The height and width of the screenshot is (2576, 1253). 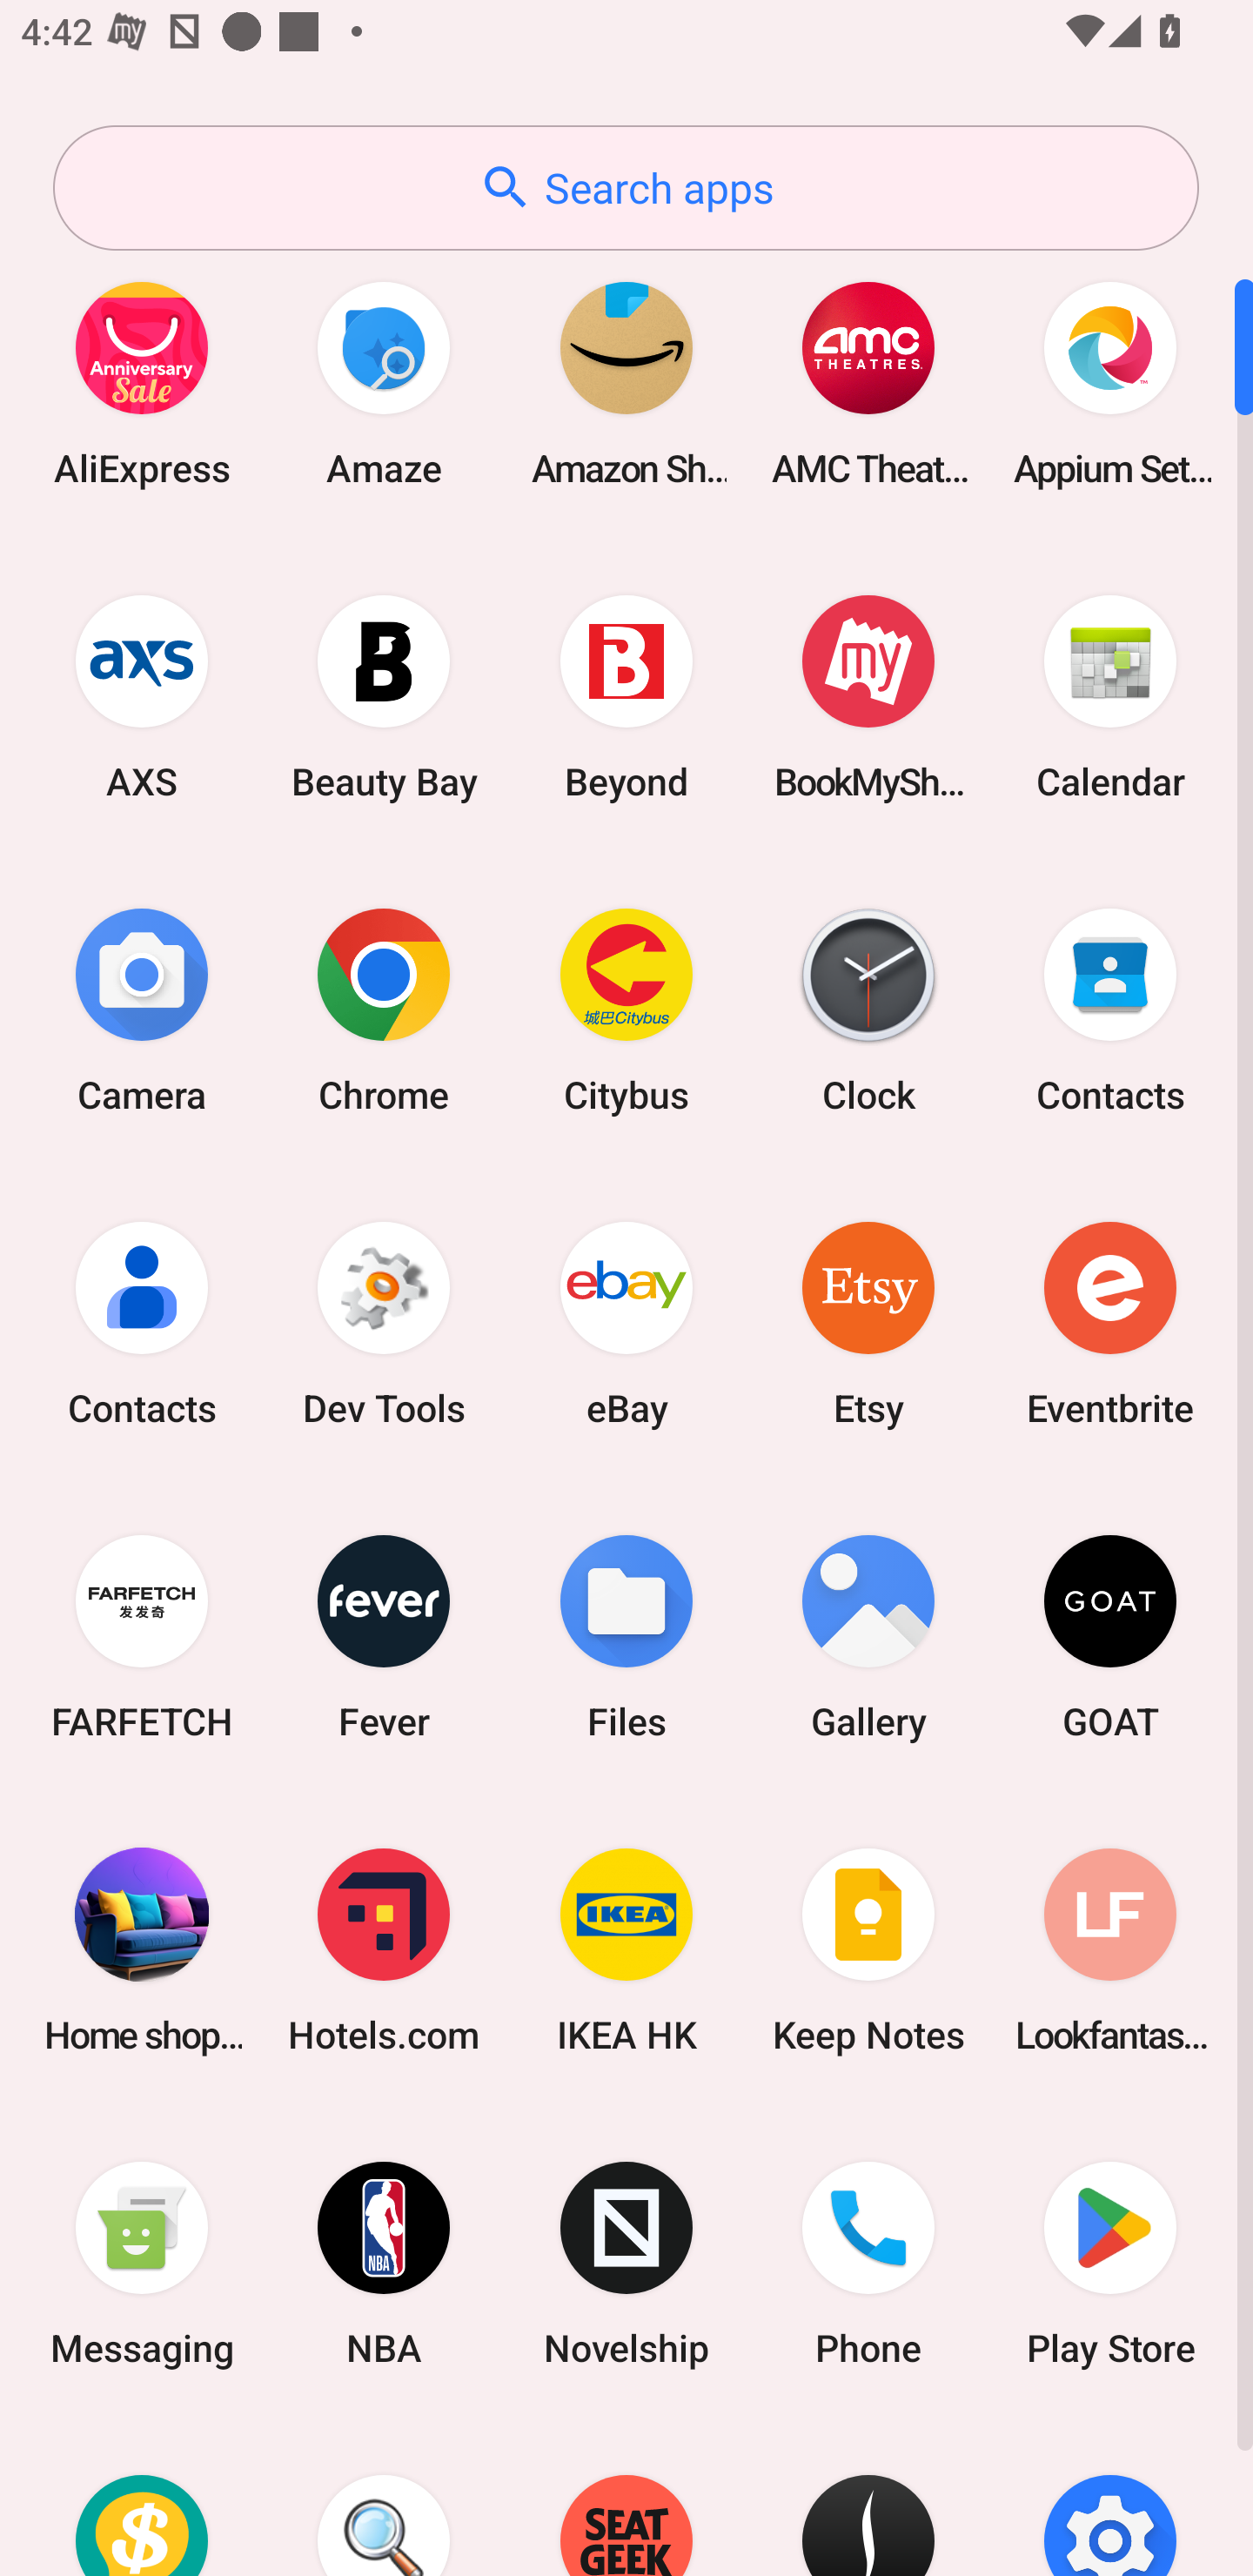 What do you see at coordinates (868, 2264) in the screenshot?
I see `Phone` at bounding box center [868, 2264].